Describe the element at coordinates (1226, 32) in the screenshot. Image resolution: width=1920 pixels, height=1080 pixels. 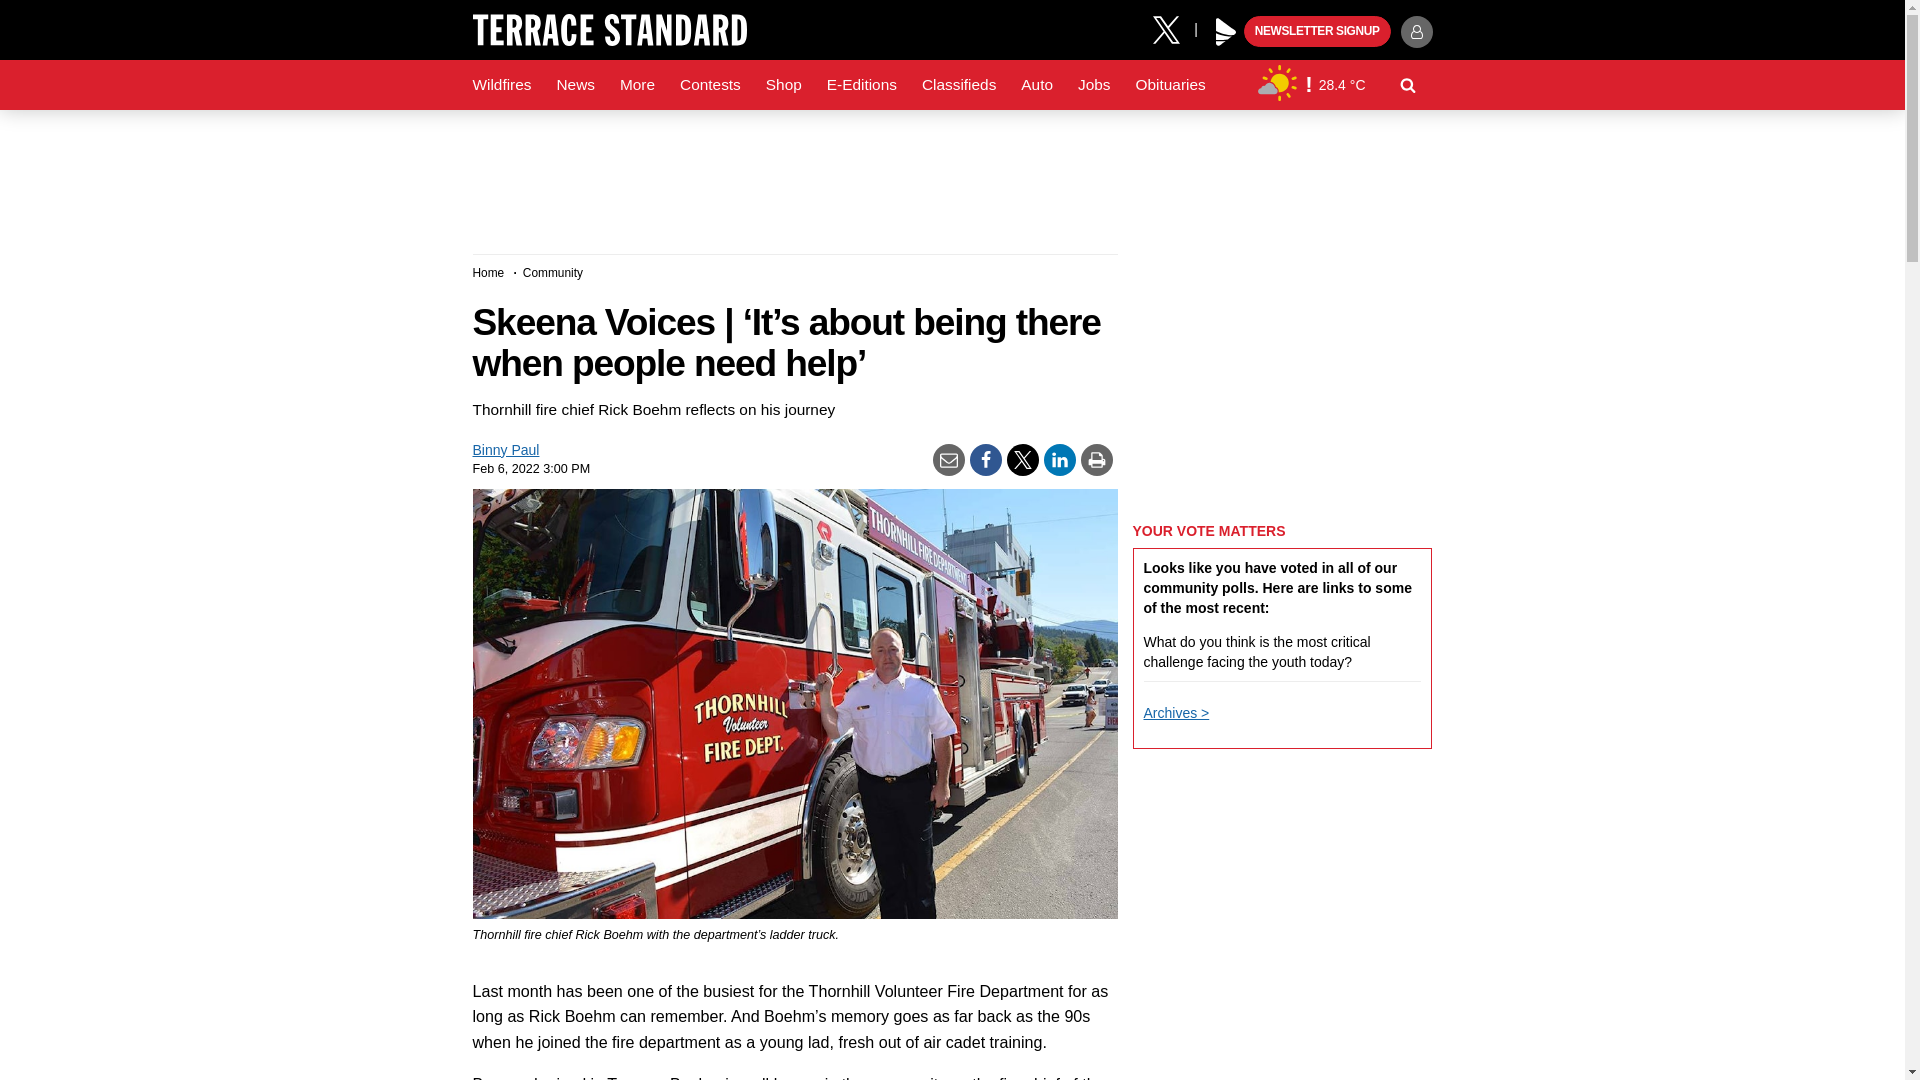
I see `Black Press Media` at that location.